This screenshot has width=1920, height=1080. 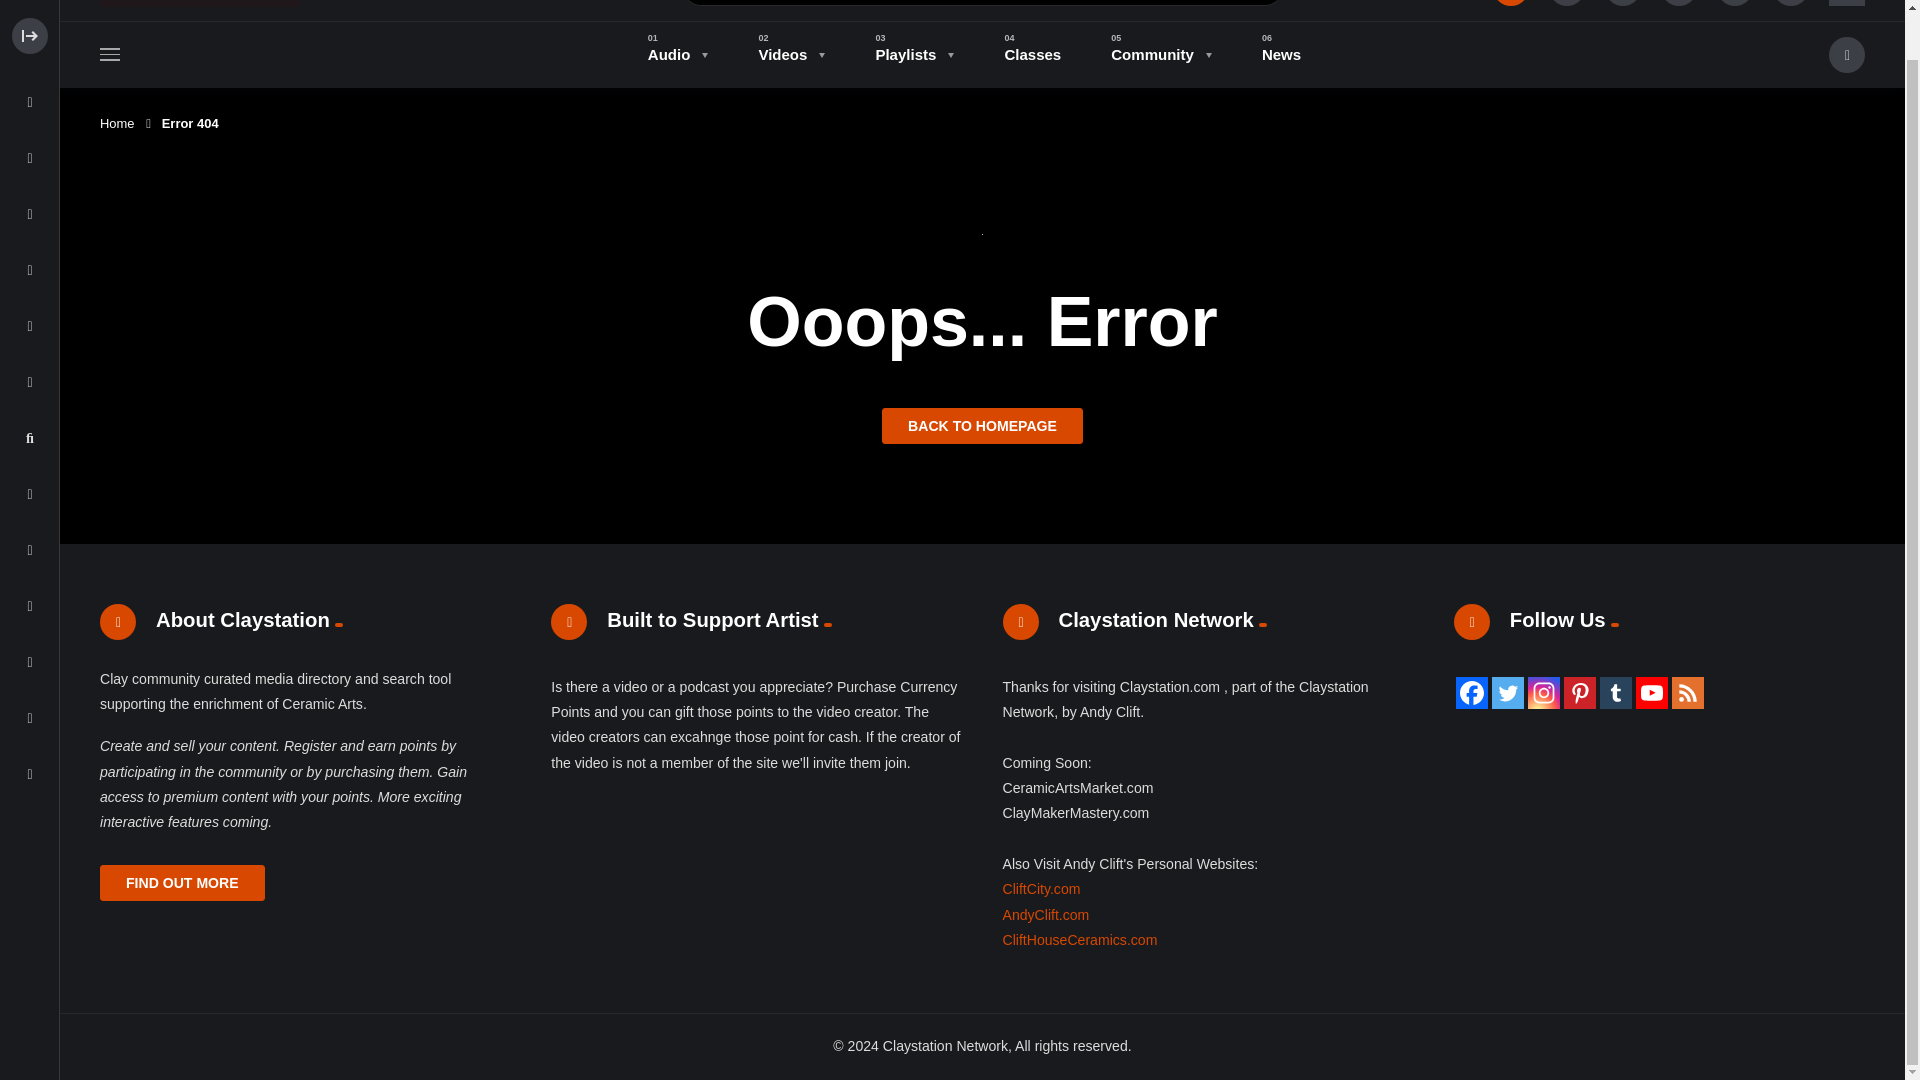 I want to click on Claystation, so click(x=199, y=3).